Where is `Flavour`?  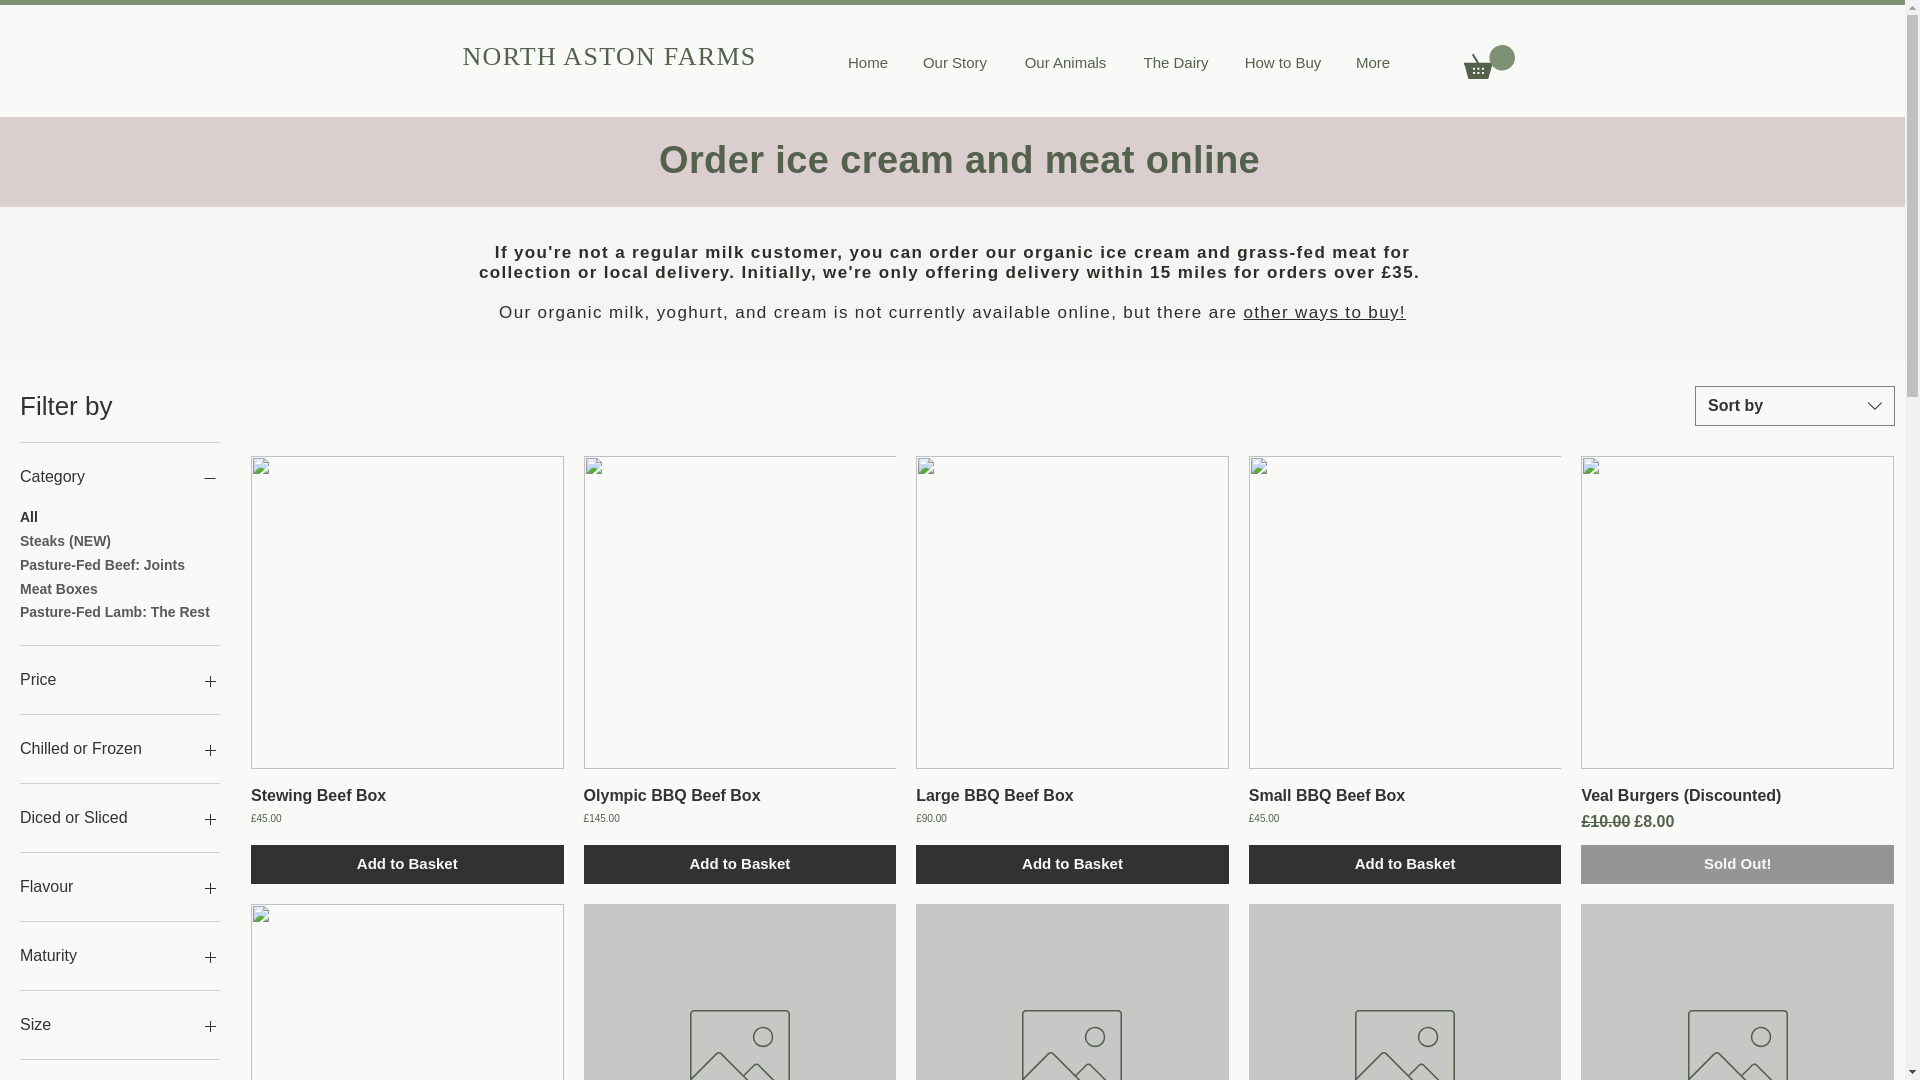 Flavour is located at coordinates (120, 886).